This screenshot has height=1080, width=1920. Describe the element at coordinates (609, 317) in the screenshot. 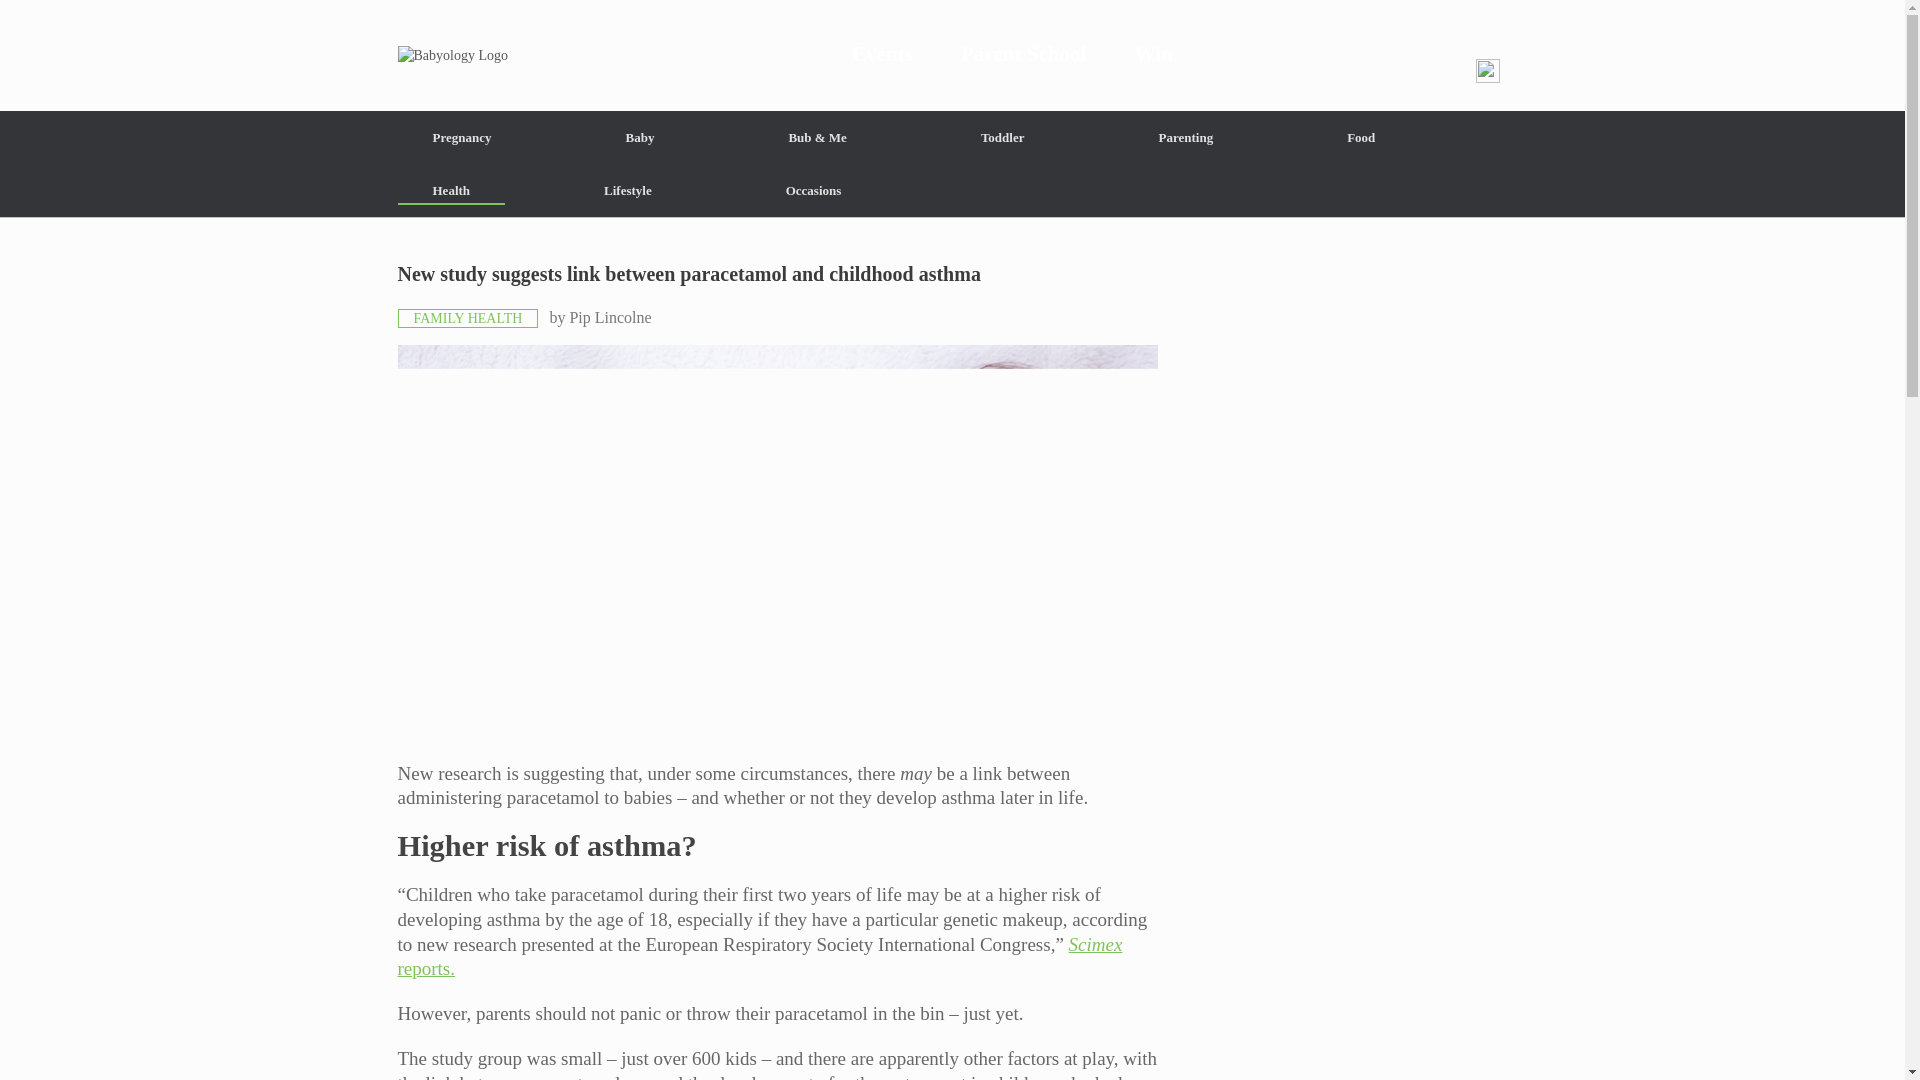

I see `View all posts by Pip Lincolne` at that location.